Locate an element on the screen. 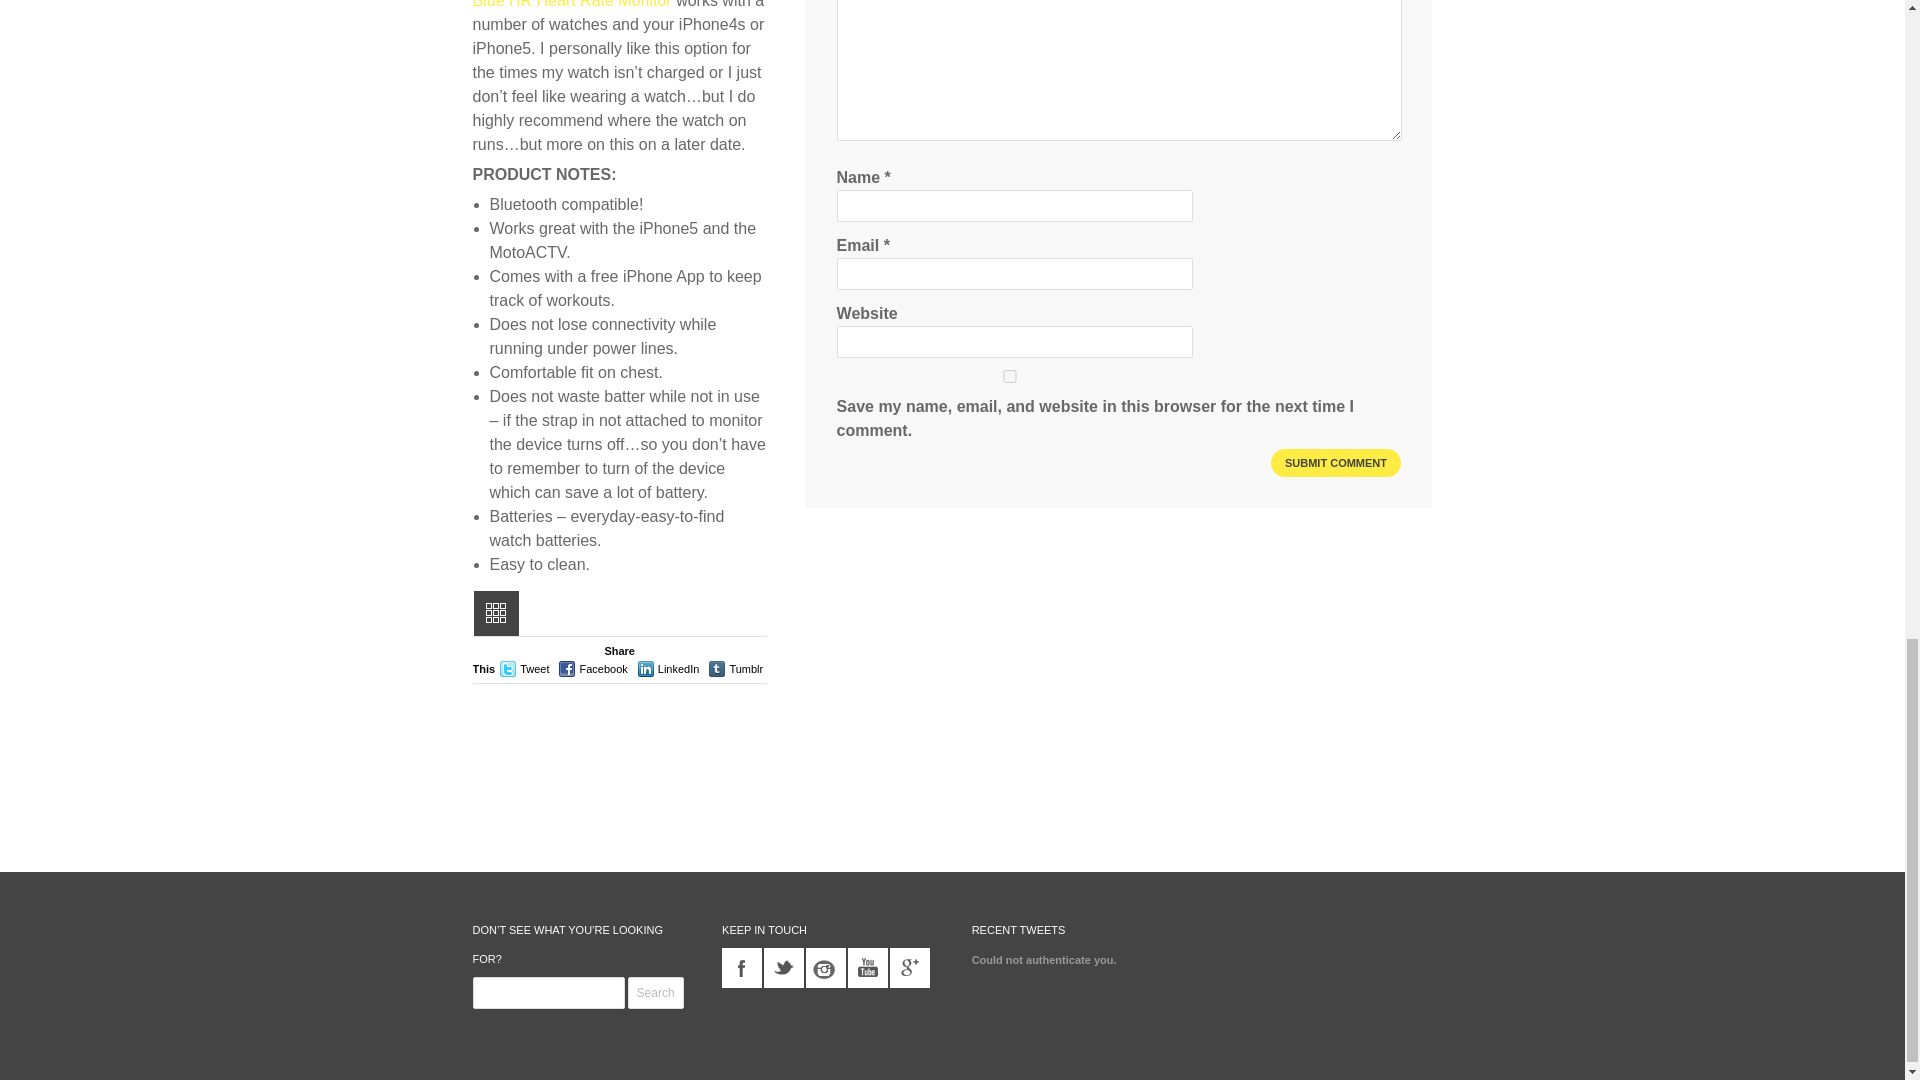  Tweet is located at coordinates (534, 669).